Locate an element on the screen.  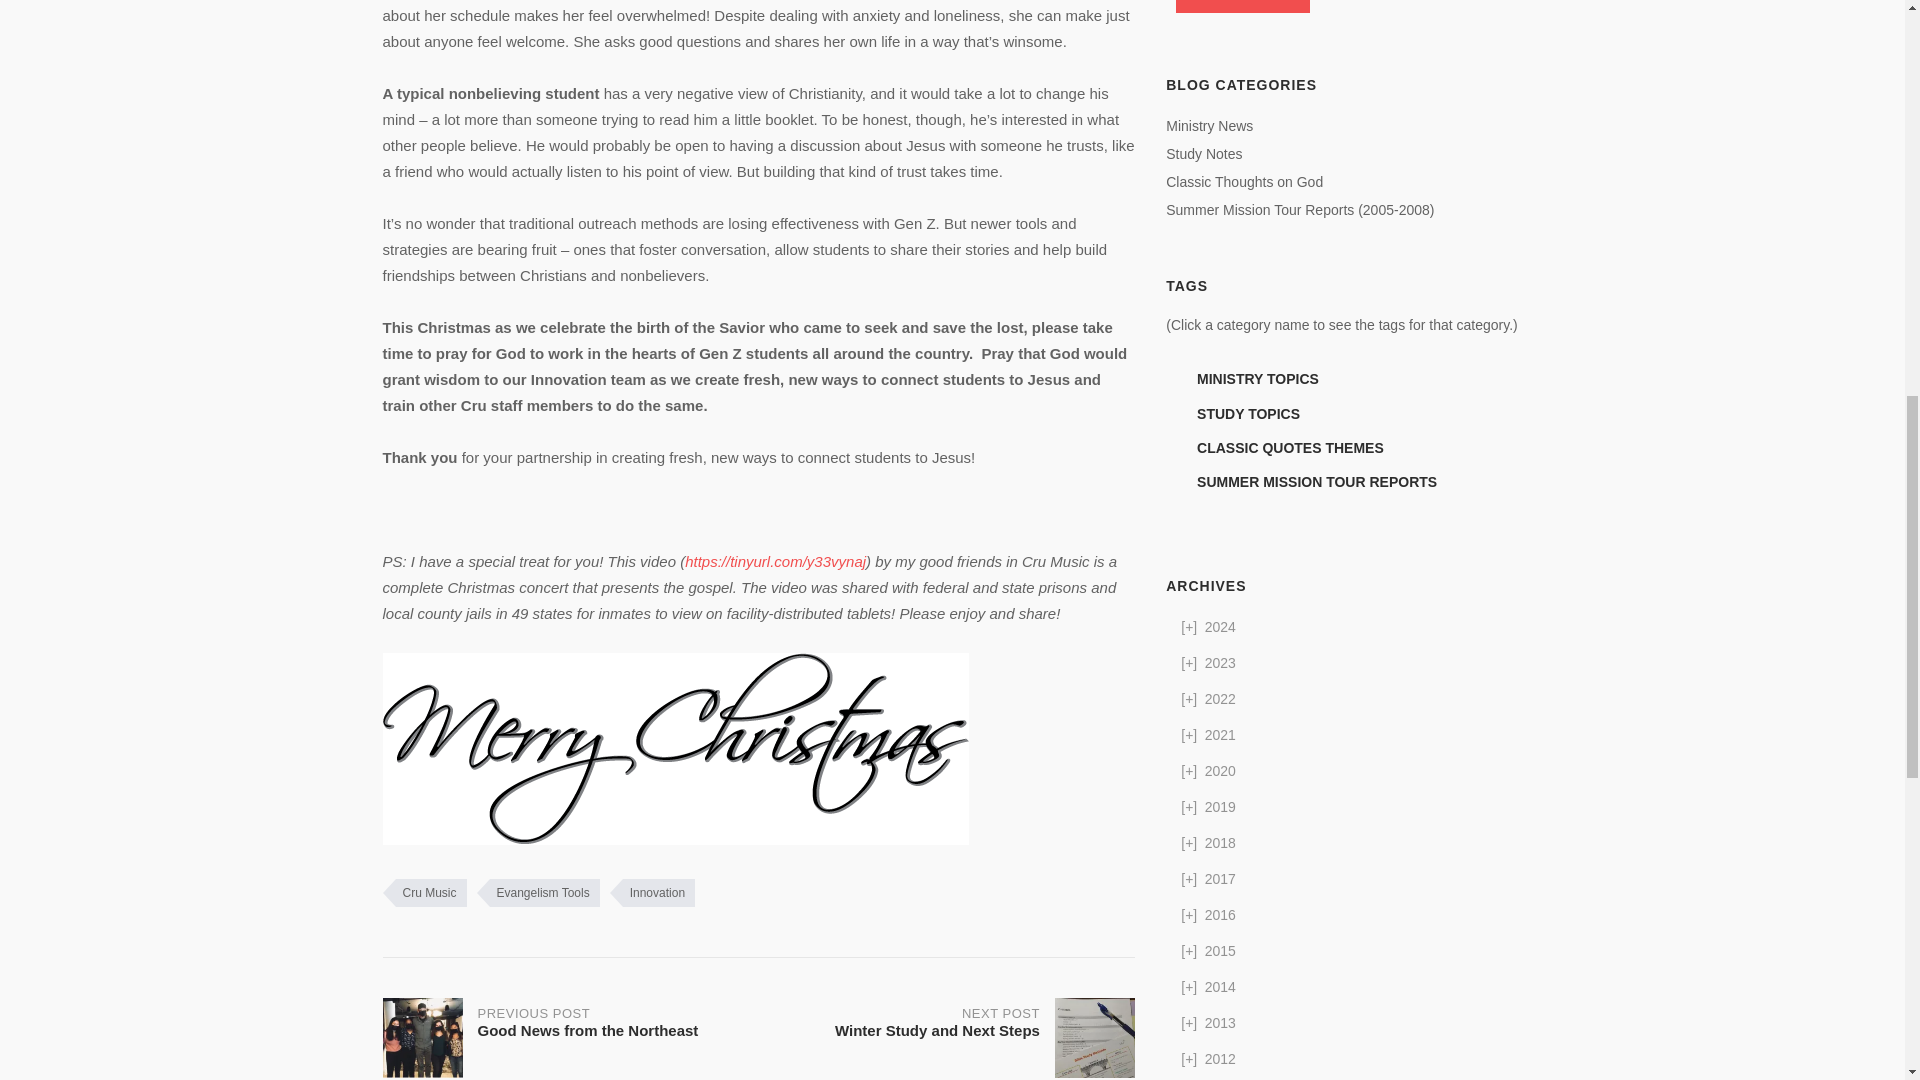
Study Notes is located at coordinates (1242, 6).